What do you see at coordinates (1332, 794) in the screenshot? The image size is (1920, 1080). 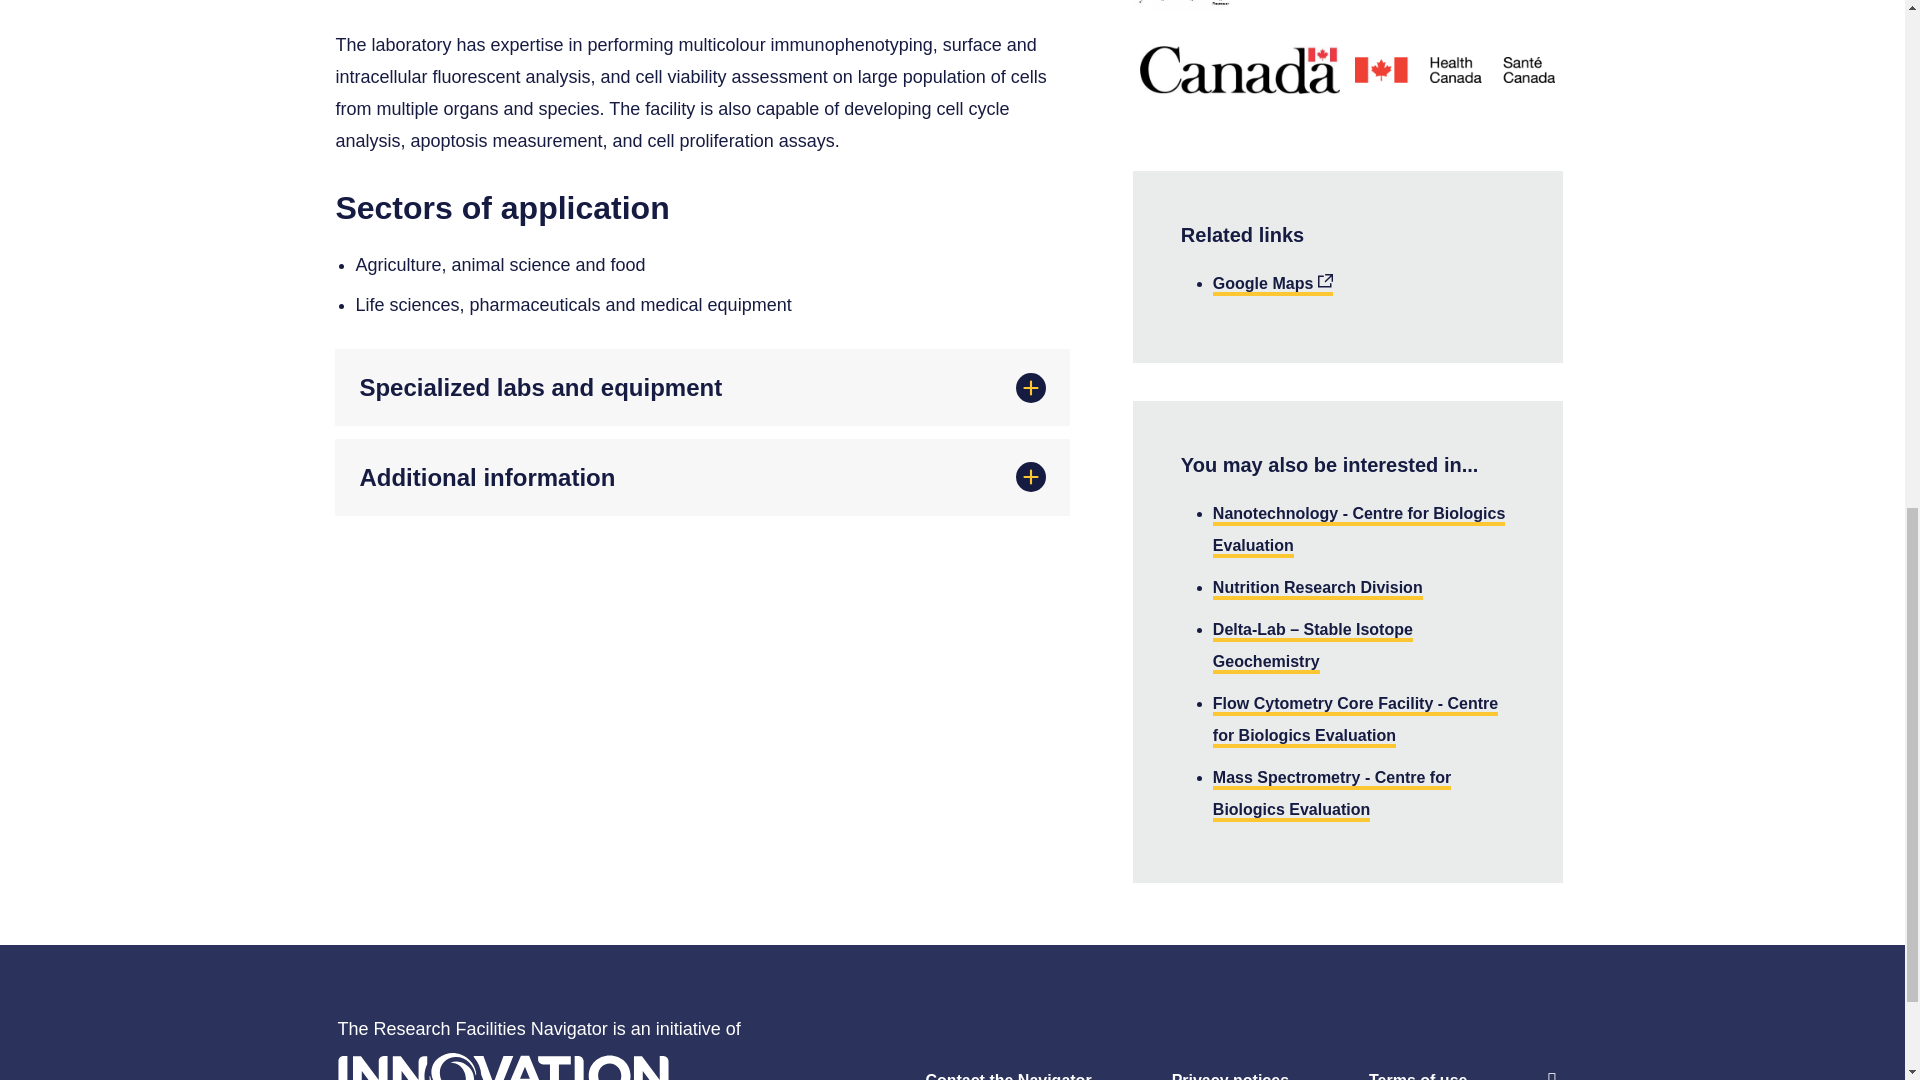 I see `Mass Spectrometry - Centre for Biologics Evaluation` at bounding box center [1332, 794].